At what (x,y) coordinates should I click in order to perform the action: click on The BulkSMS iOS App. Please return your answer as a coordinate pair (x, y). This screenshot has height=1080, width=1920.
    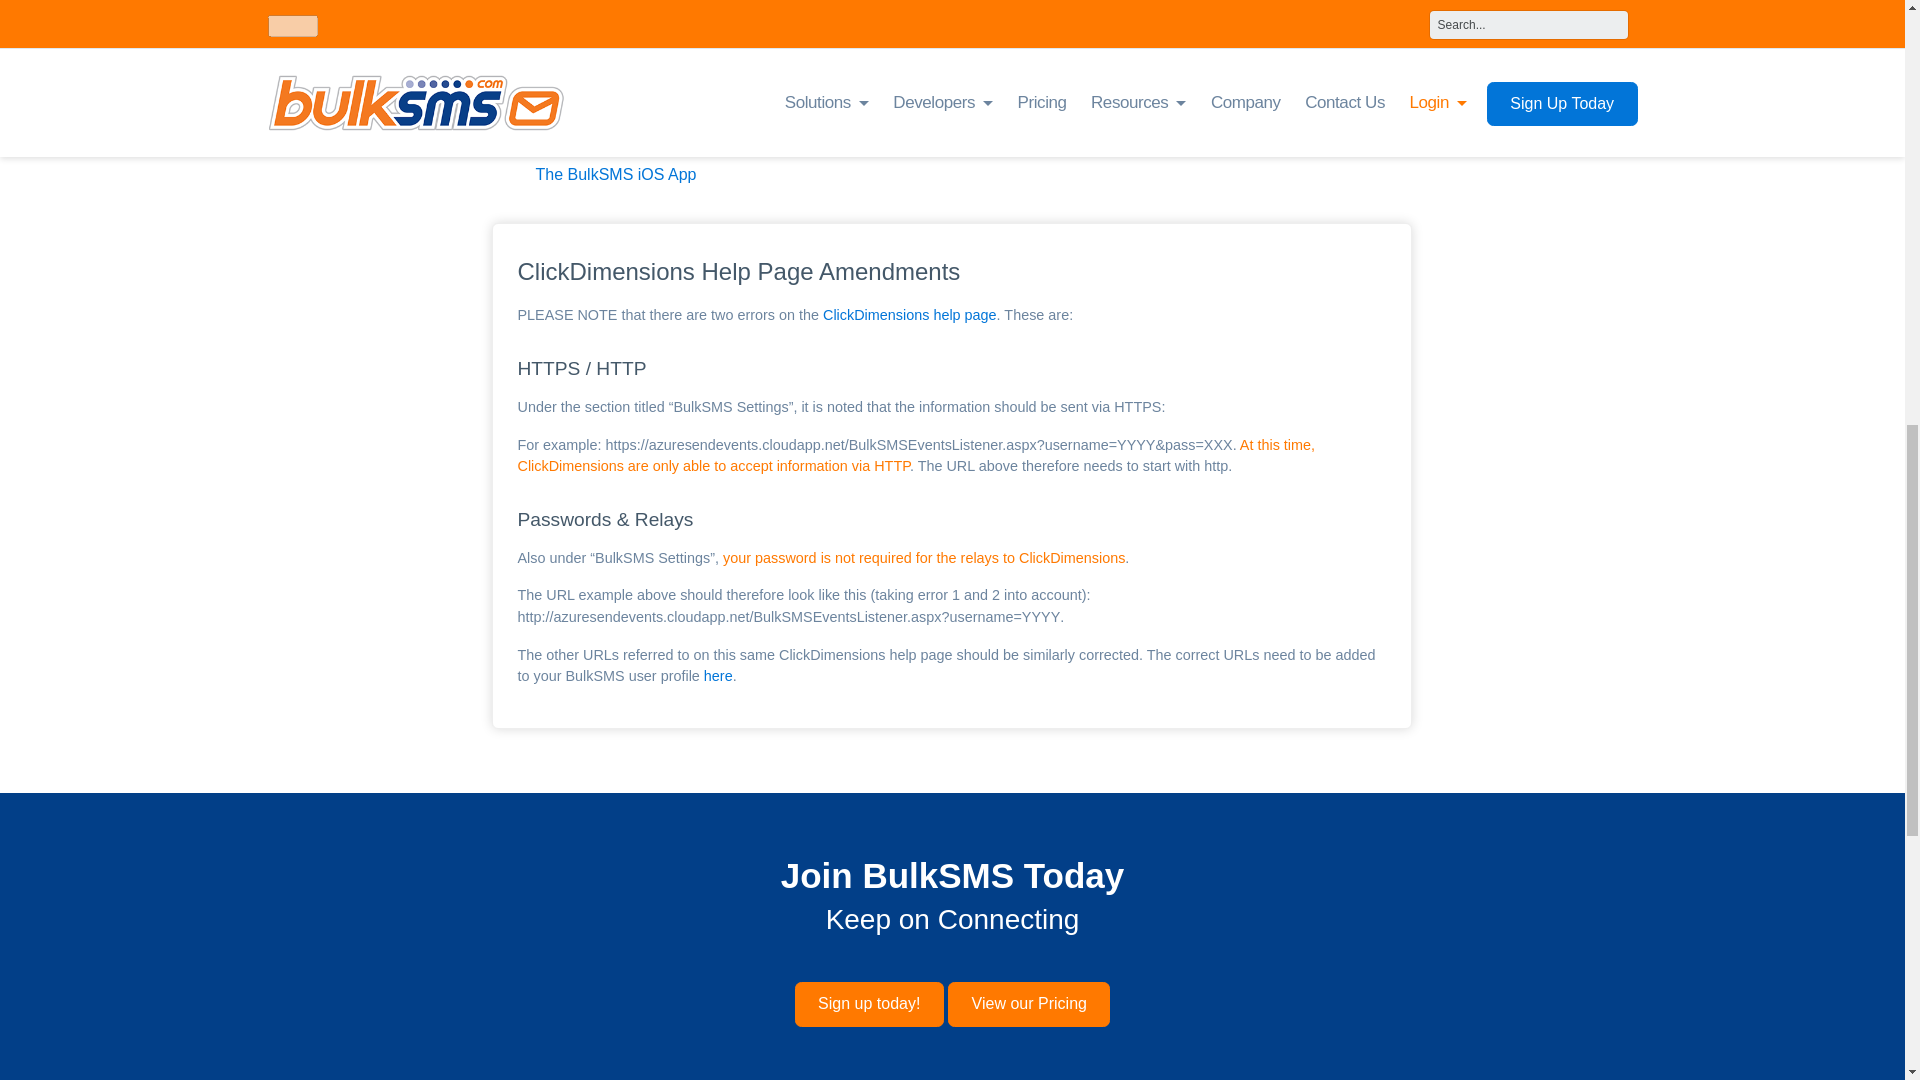
    Looking at the image, I should click on (610, 174).